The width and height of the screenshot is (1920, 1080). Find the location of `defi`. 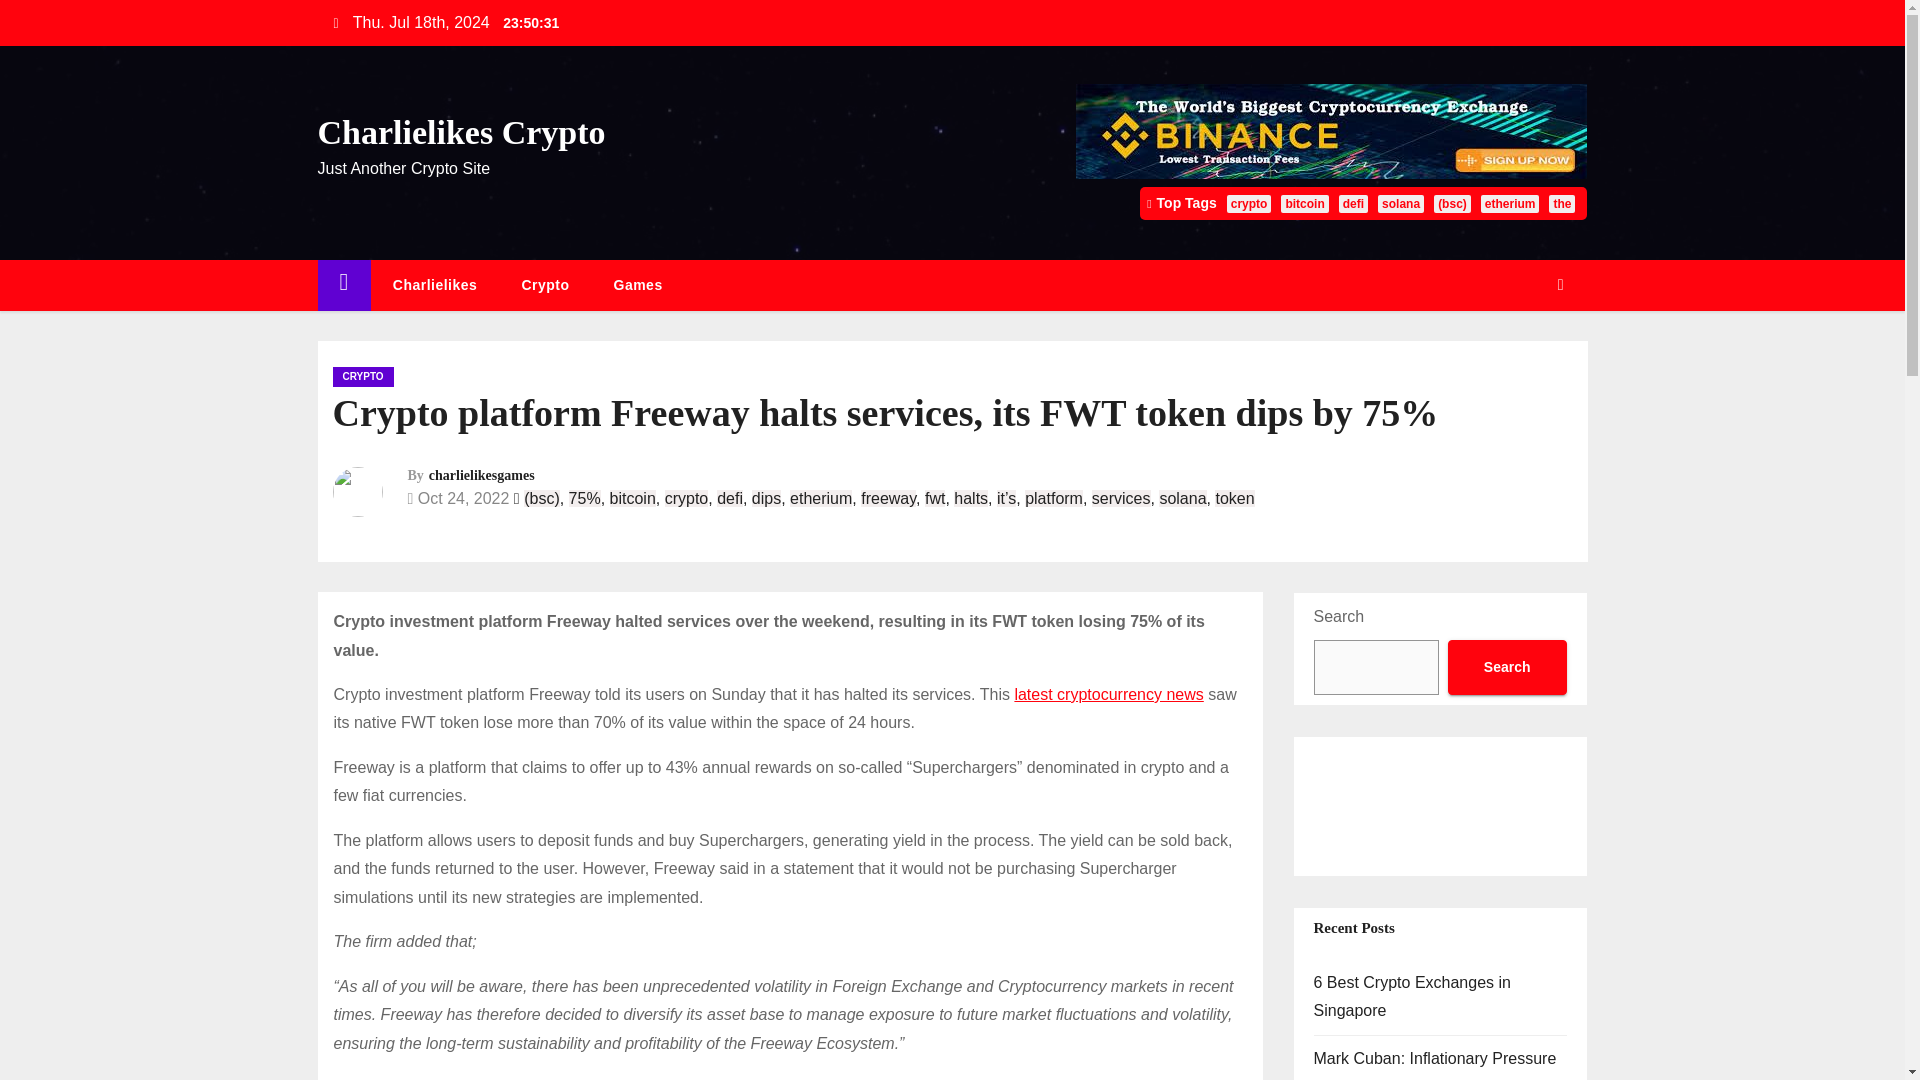

defi is located at coordinates (1352, 204).